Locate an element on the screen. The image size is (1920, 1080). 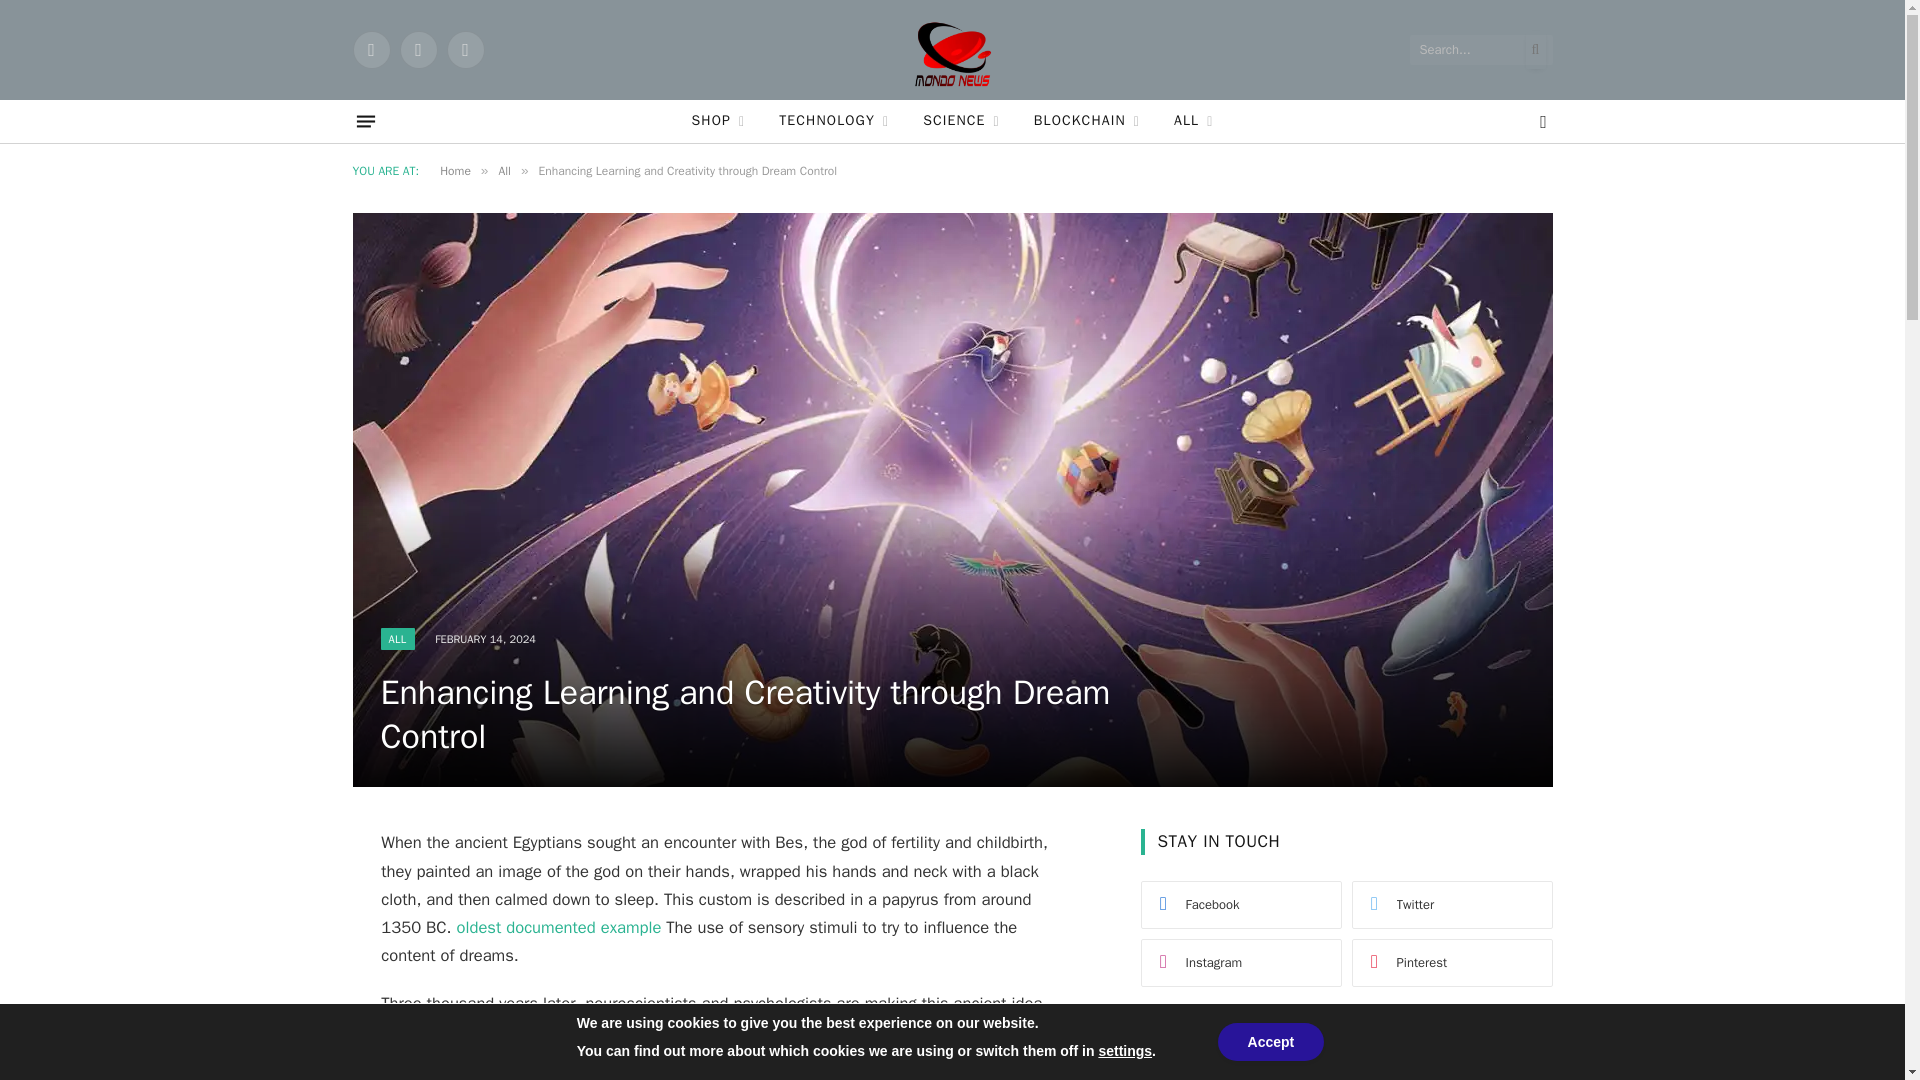
Search is located at coordinates (1512, 1051).